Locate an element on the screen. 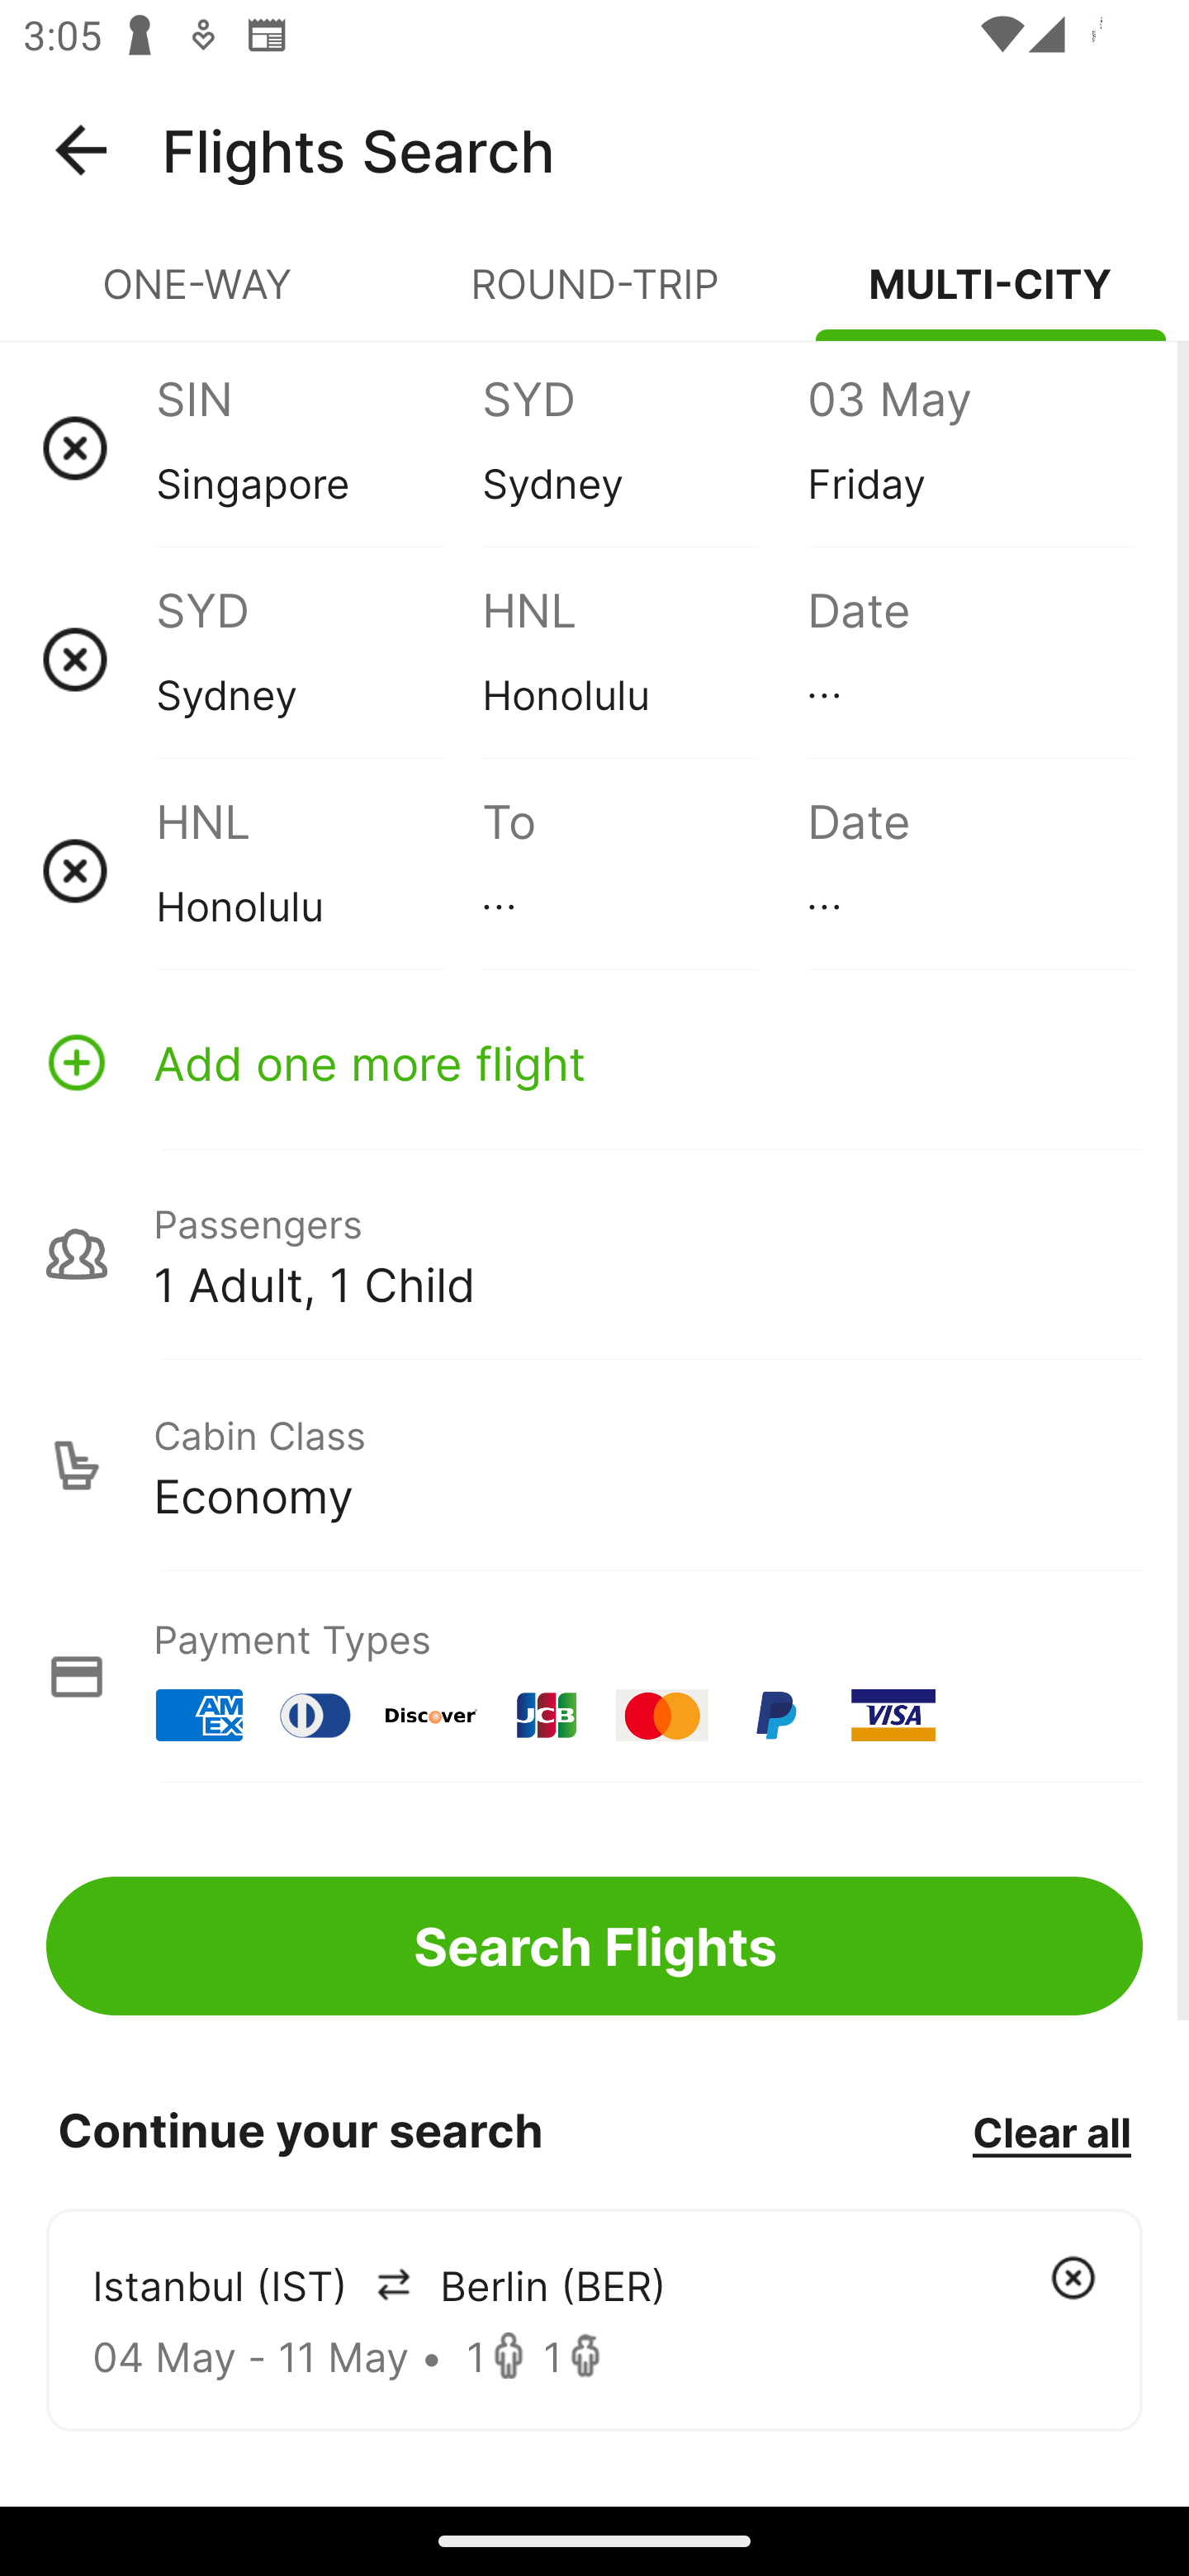  Clear all is located at coordinates (1051, 2131).